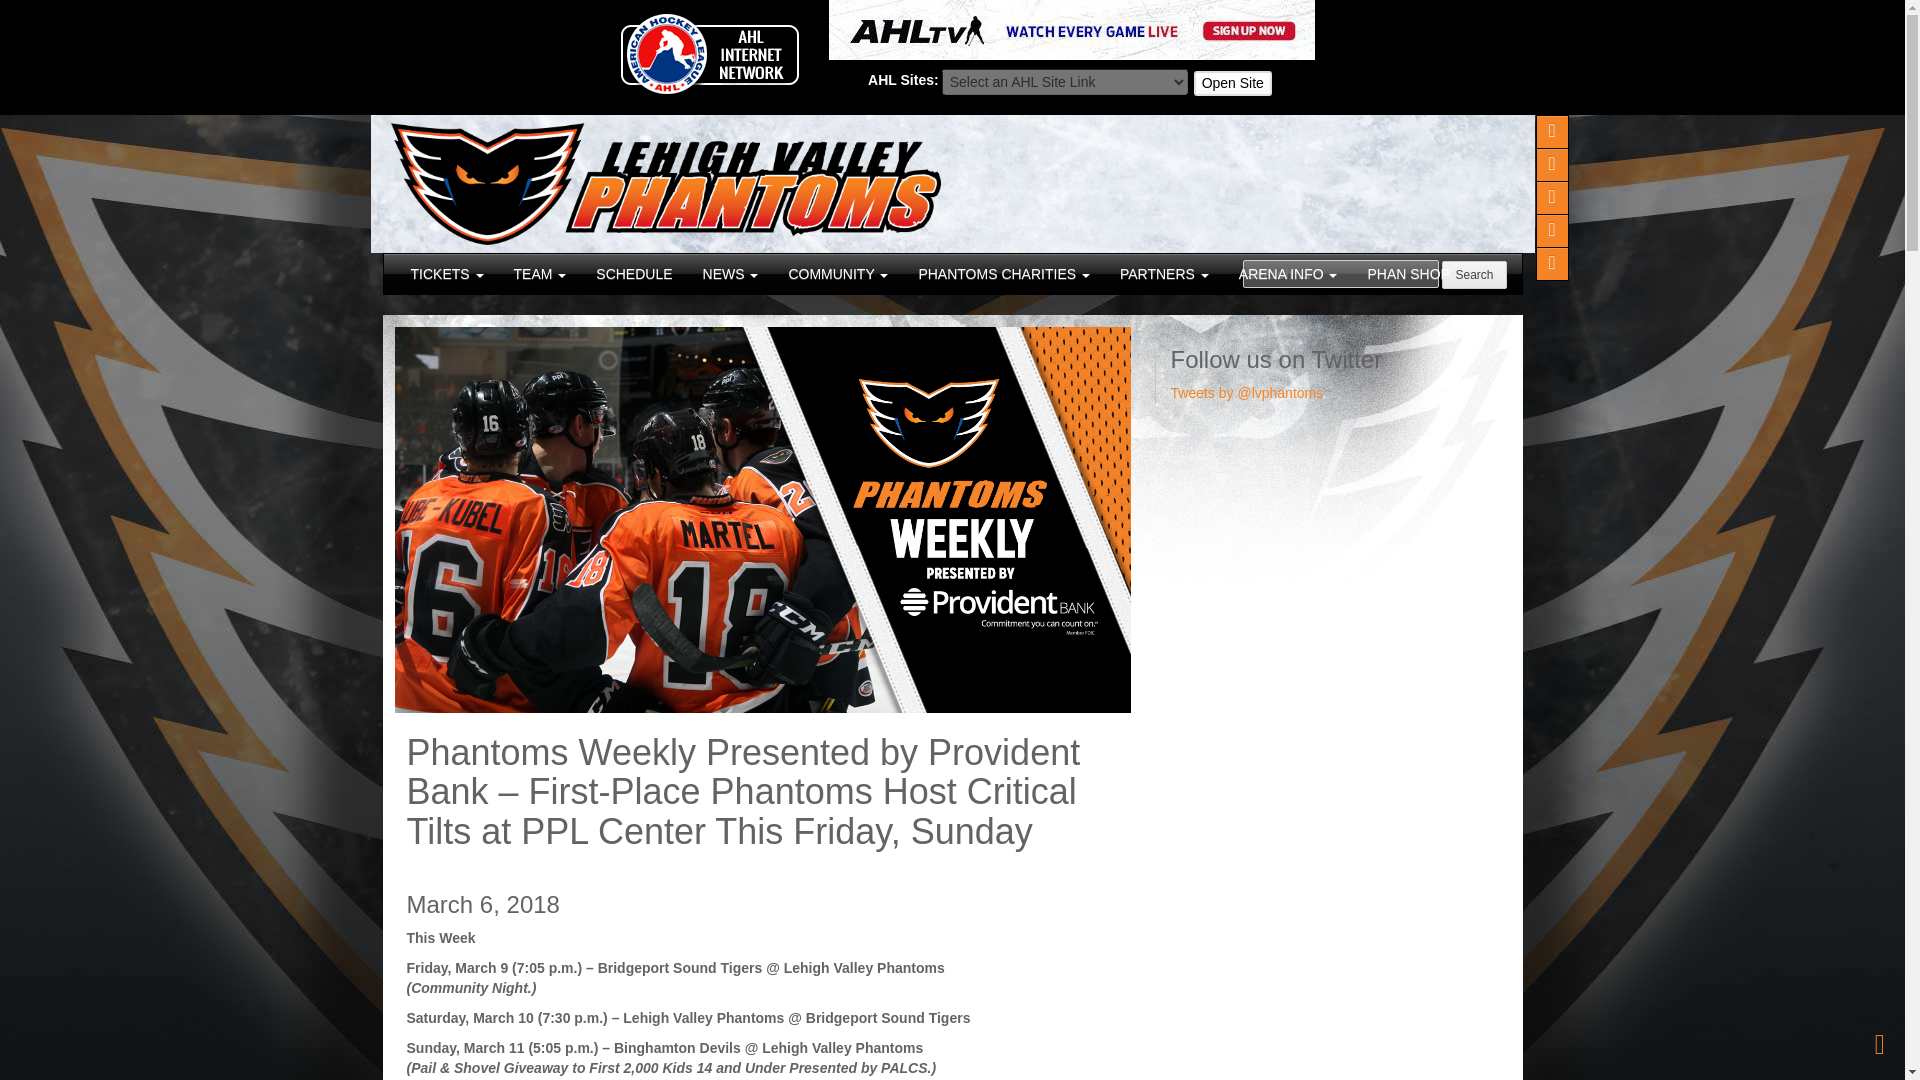 This screenshot has height=1080, width=1920. What do you see at coordinates (540, 273) in the screenshot?
I see `TEAM` at bounding box center [540, 273].